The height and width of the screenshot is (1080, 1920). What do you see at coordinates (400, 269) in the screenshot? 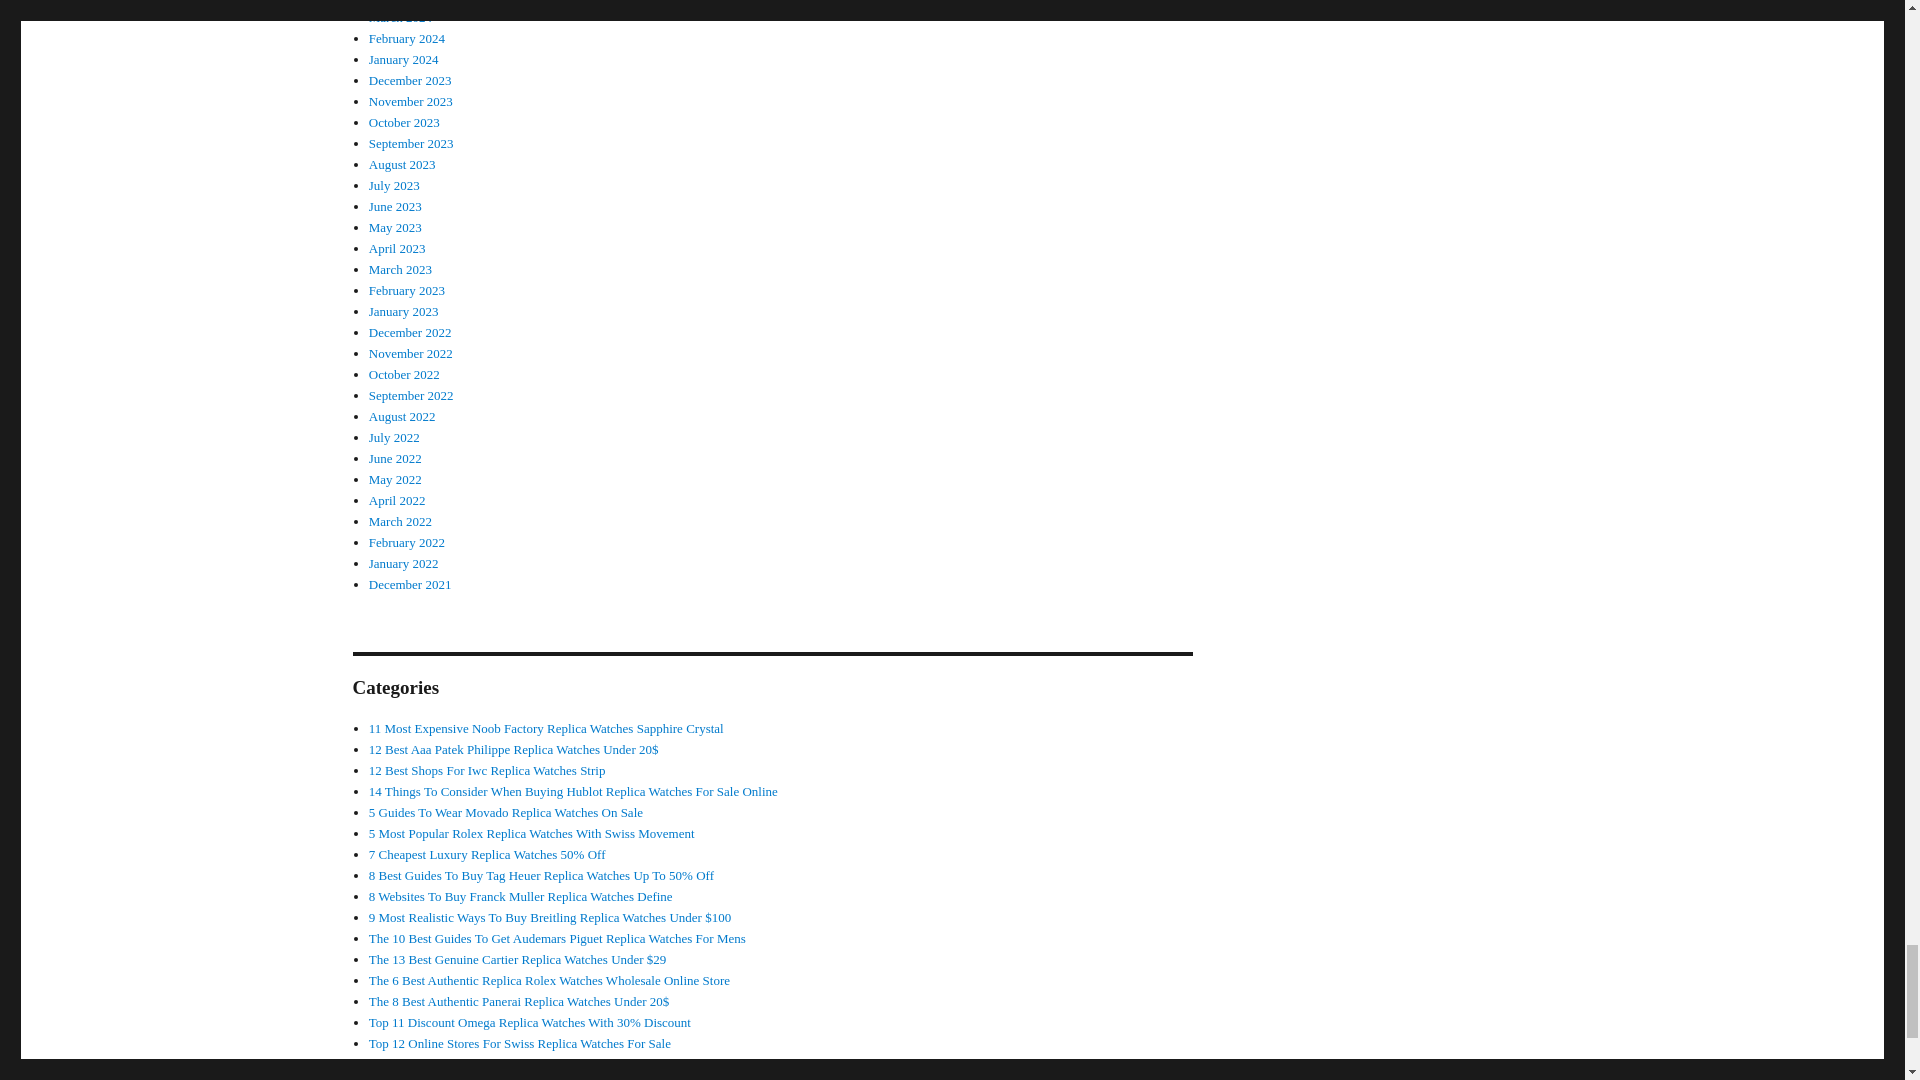
I see `March 2023` at bounding box center [400, 269].